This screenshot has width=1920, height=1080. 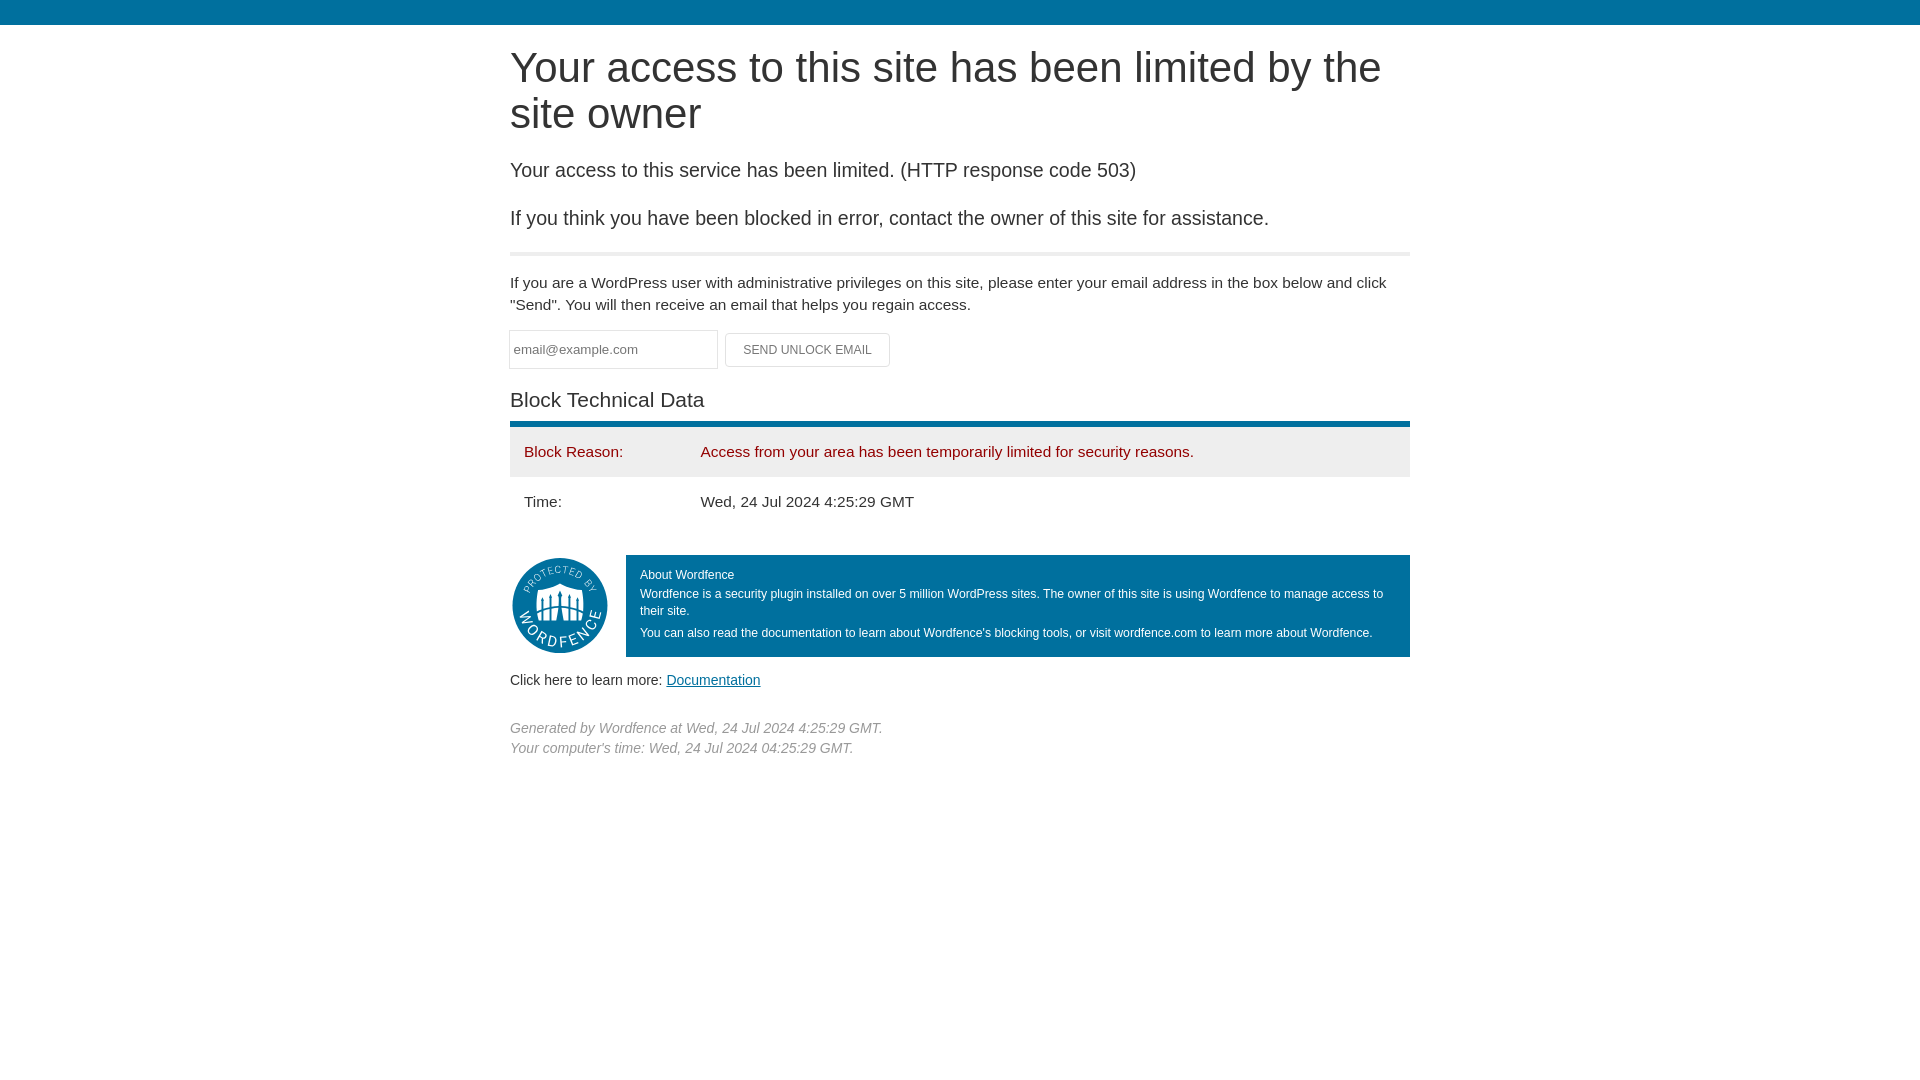 What do you see at coordinates (713, 679) in the screenshot?
I see `Documentation` at bounding box center [713, 679].